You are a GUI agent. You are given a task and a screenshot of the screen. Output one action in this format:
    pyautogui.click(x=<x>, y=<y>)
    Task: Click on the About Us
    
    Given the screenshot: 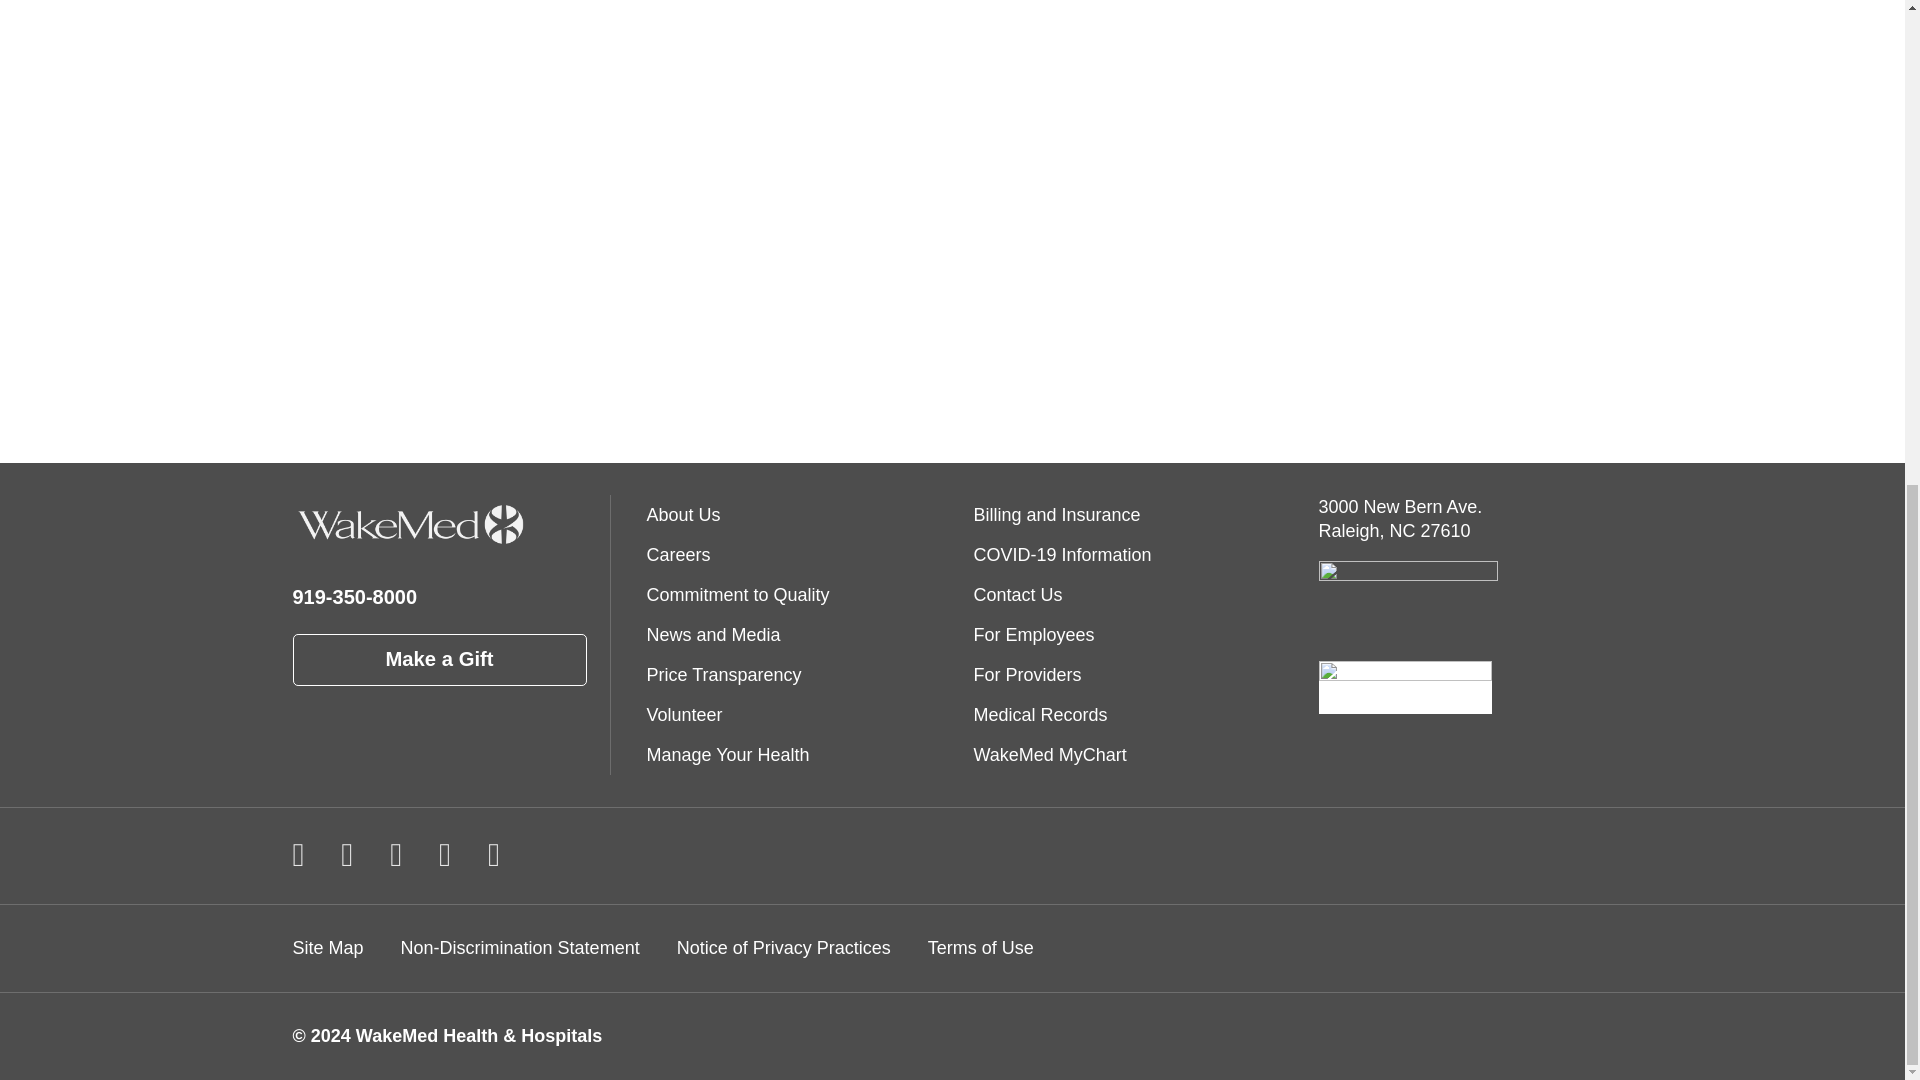 What is the action you would take?
    pyautogui.click(x=792, y=514)
    